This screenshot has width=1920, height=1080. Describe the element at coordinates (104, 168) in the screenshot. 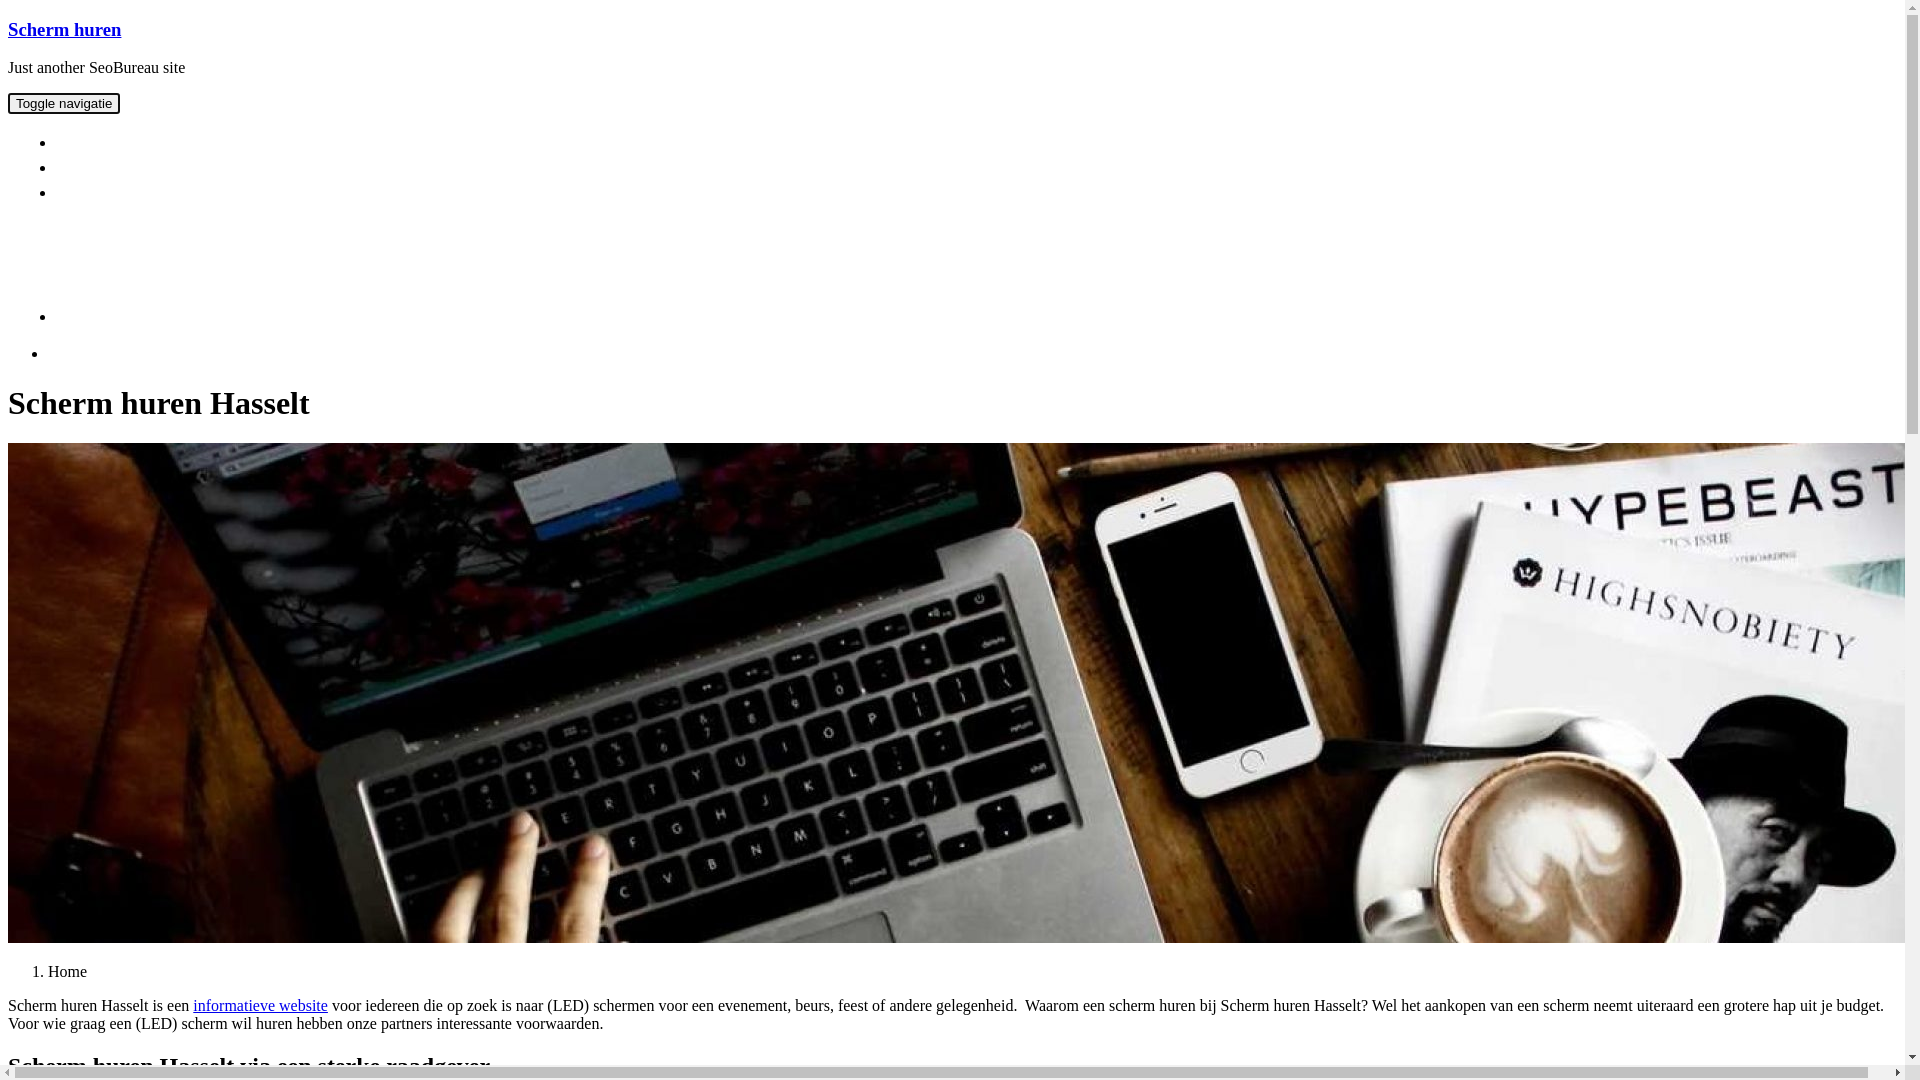

I see `CONTACT` at that location.